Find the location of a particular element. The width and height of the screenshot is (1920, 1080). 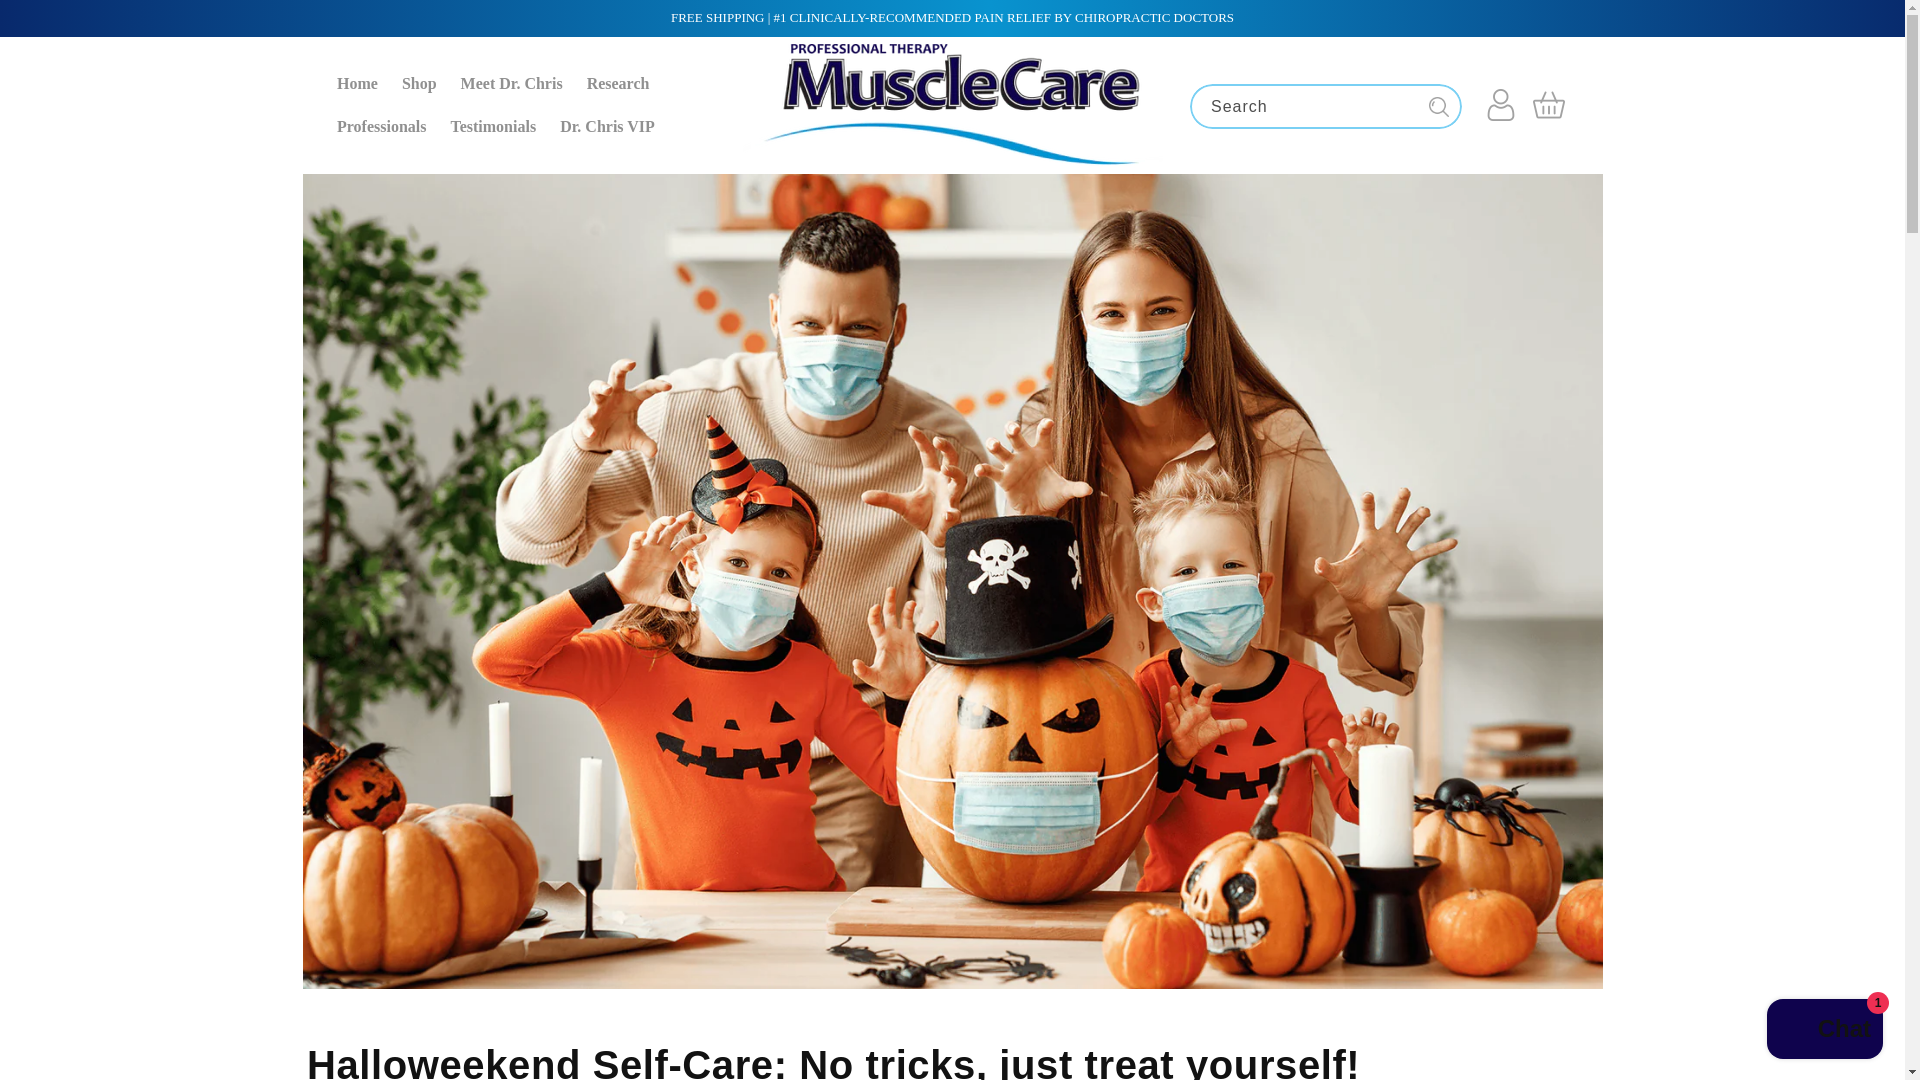

Dr. Chris VIP is located at coordinates (606, 126).